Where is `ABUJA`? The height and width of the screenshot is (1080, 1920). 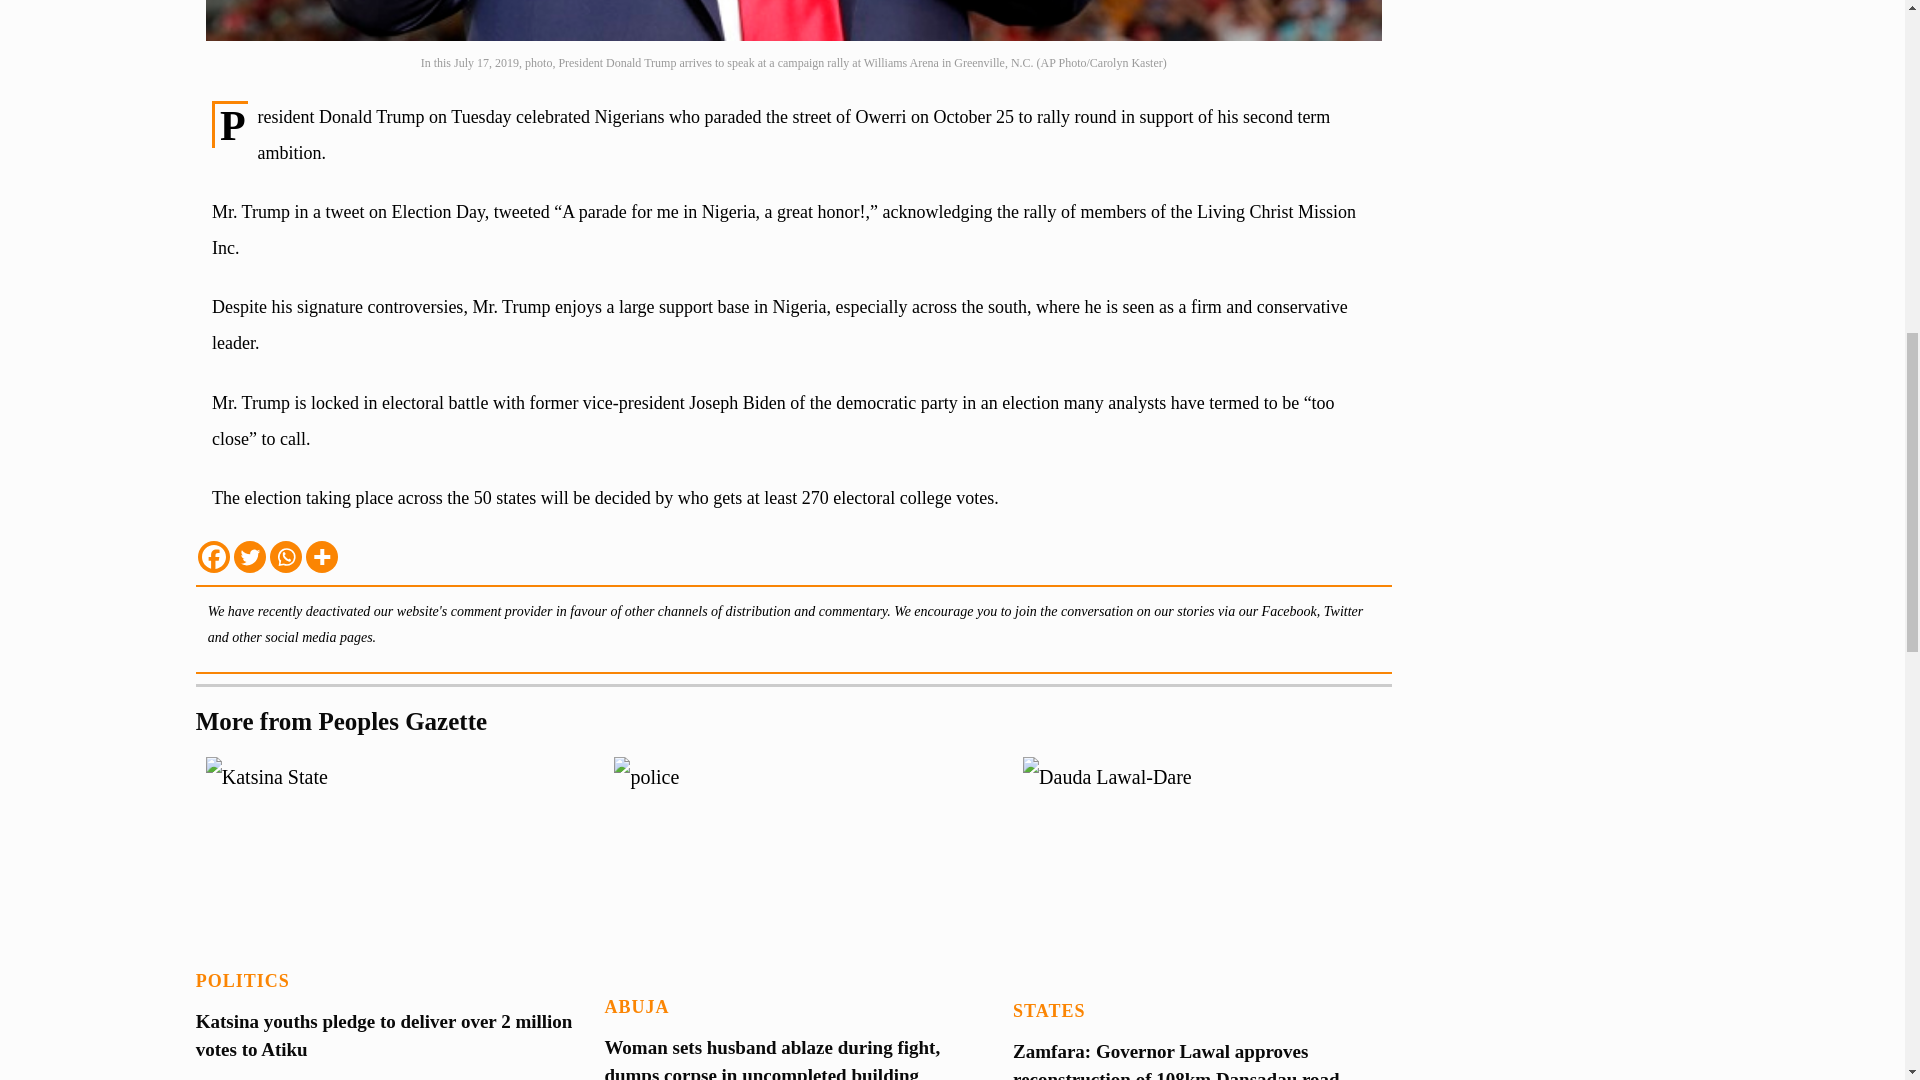 ABUJA is located at coordinates (636, 1006).